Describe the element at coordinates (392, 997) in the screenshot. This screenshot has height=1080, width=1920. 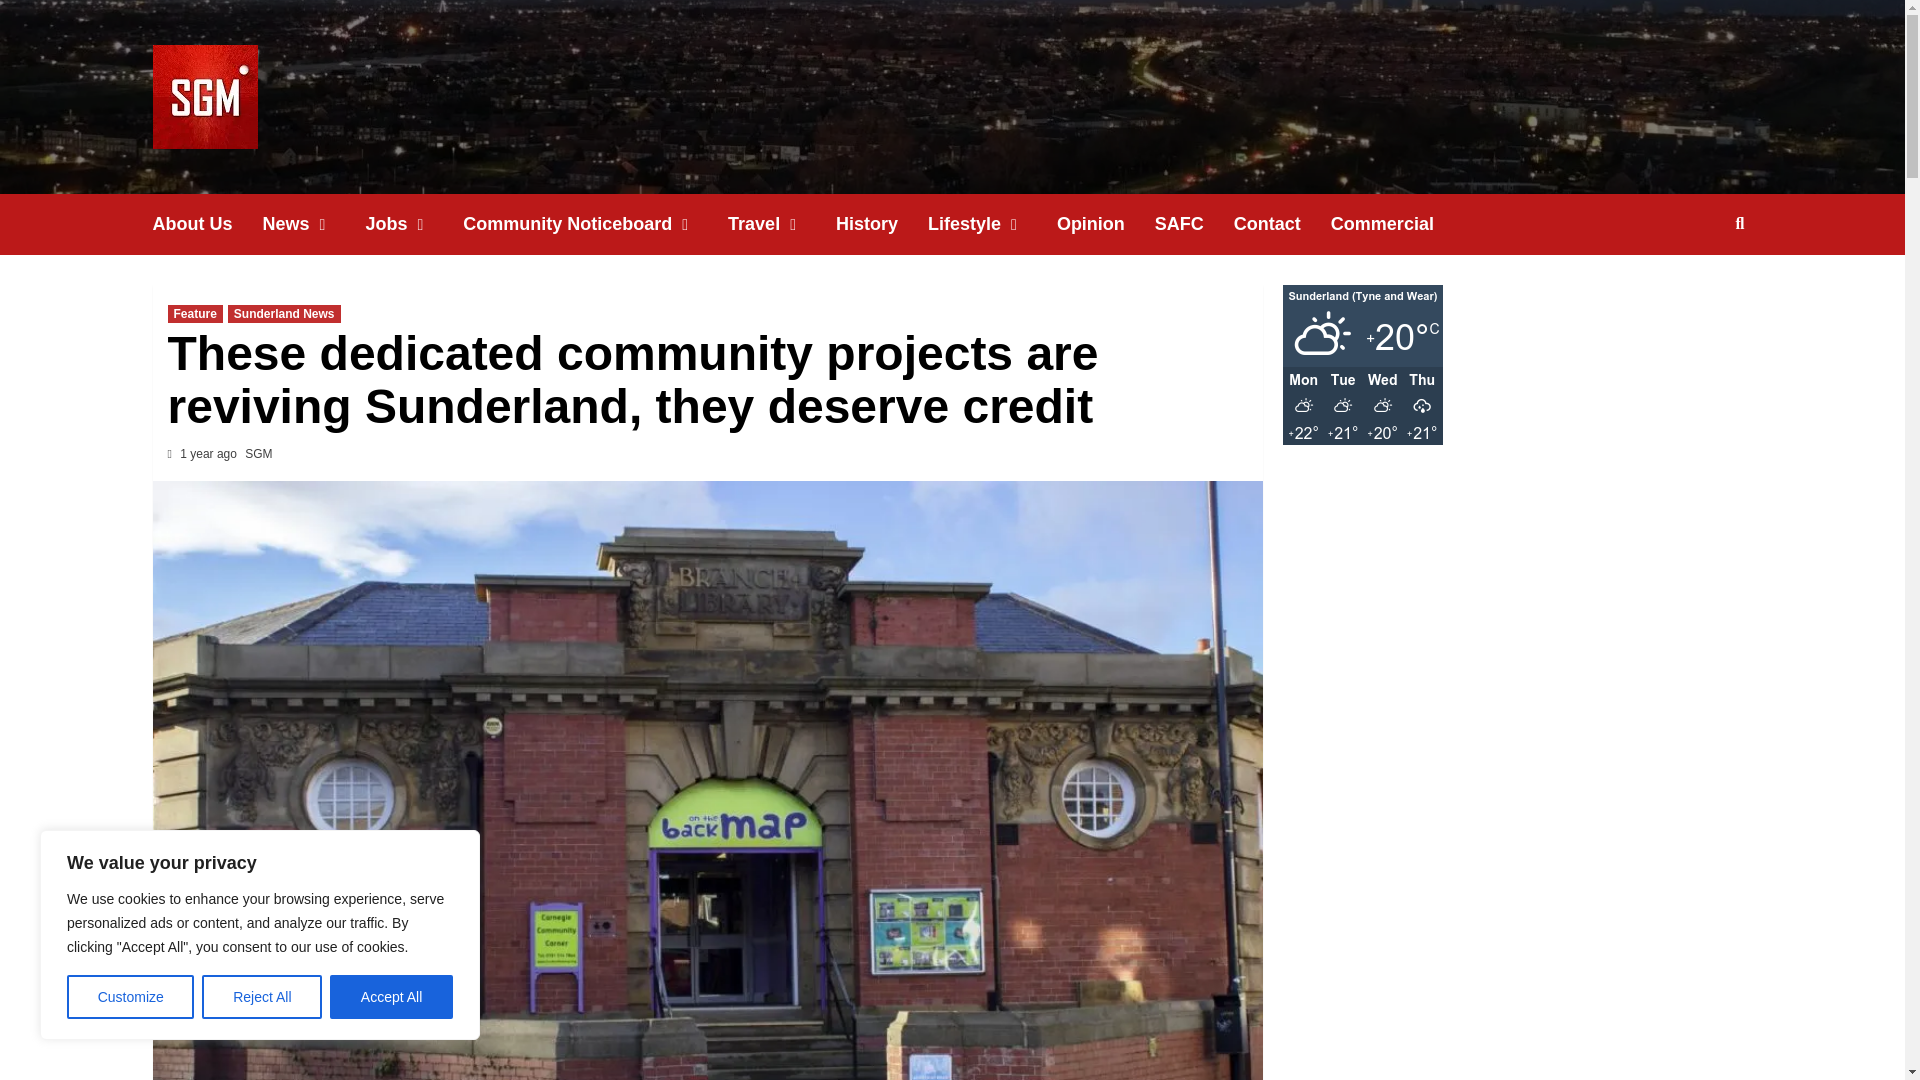
I see `Accept All` at that location.